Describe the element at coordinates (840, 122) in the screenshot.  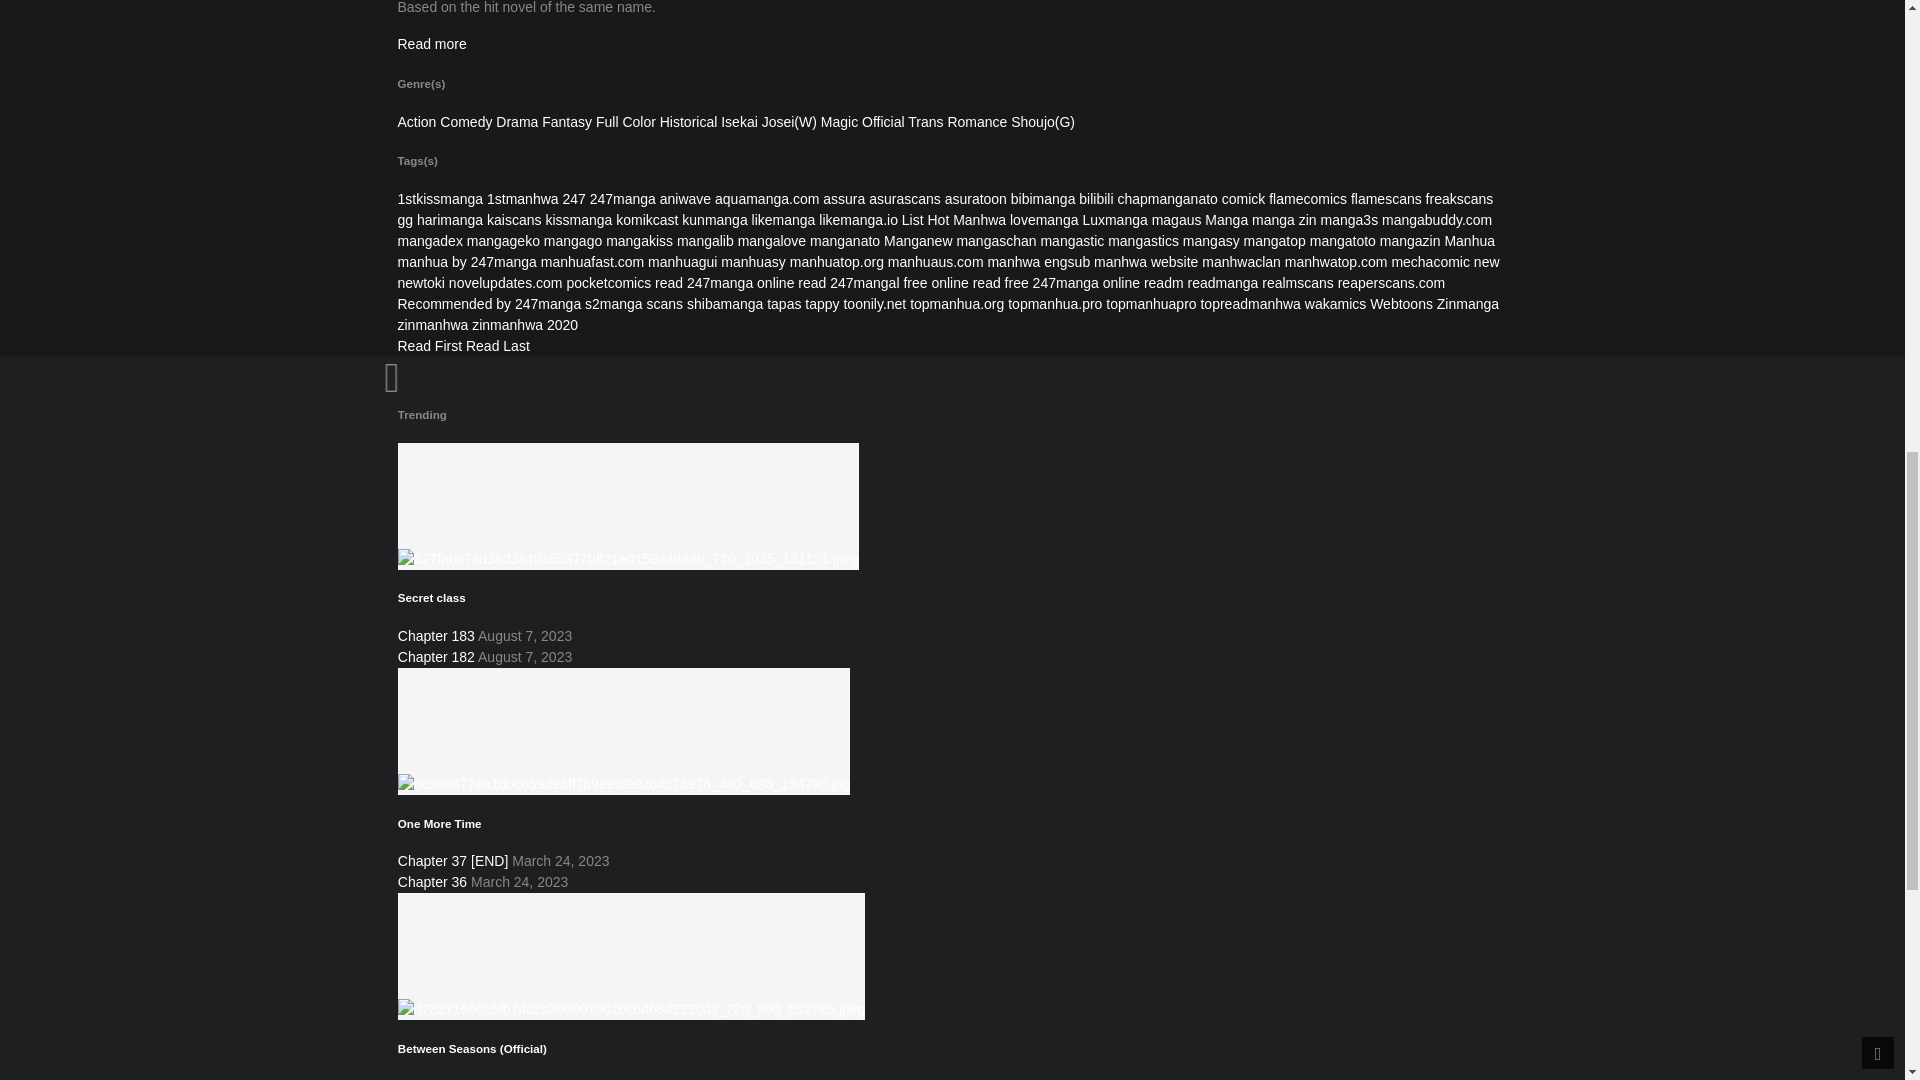
I see `Magic` at that location.